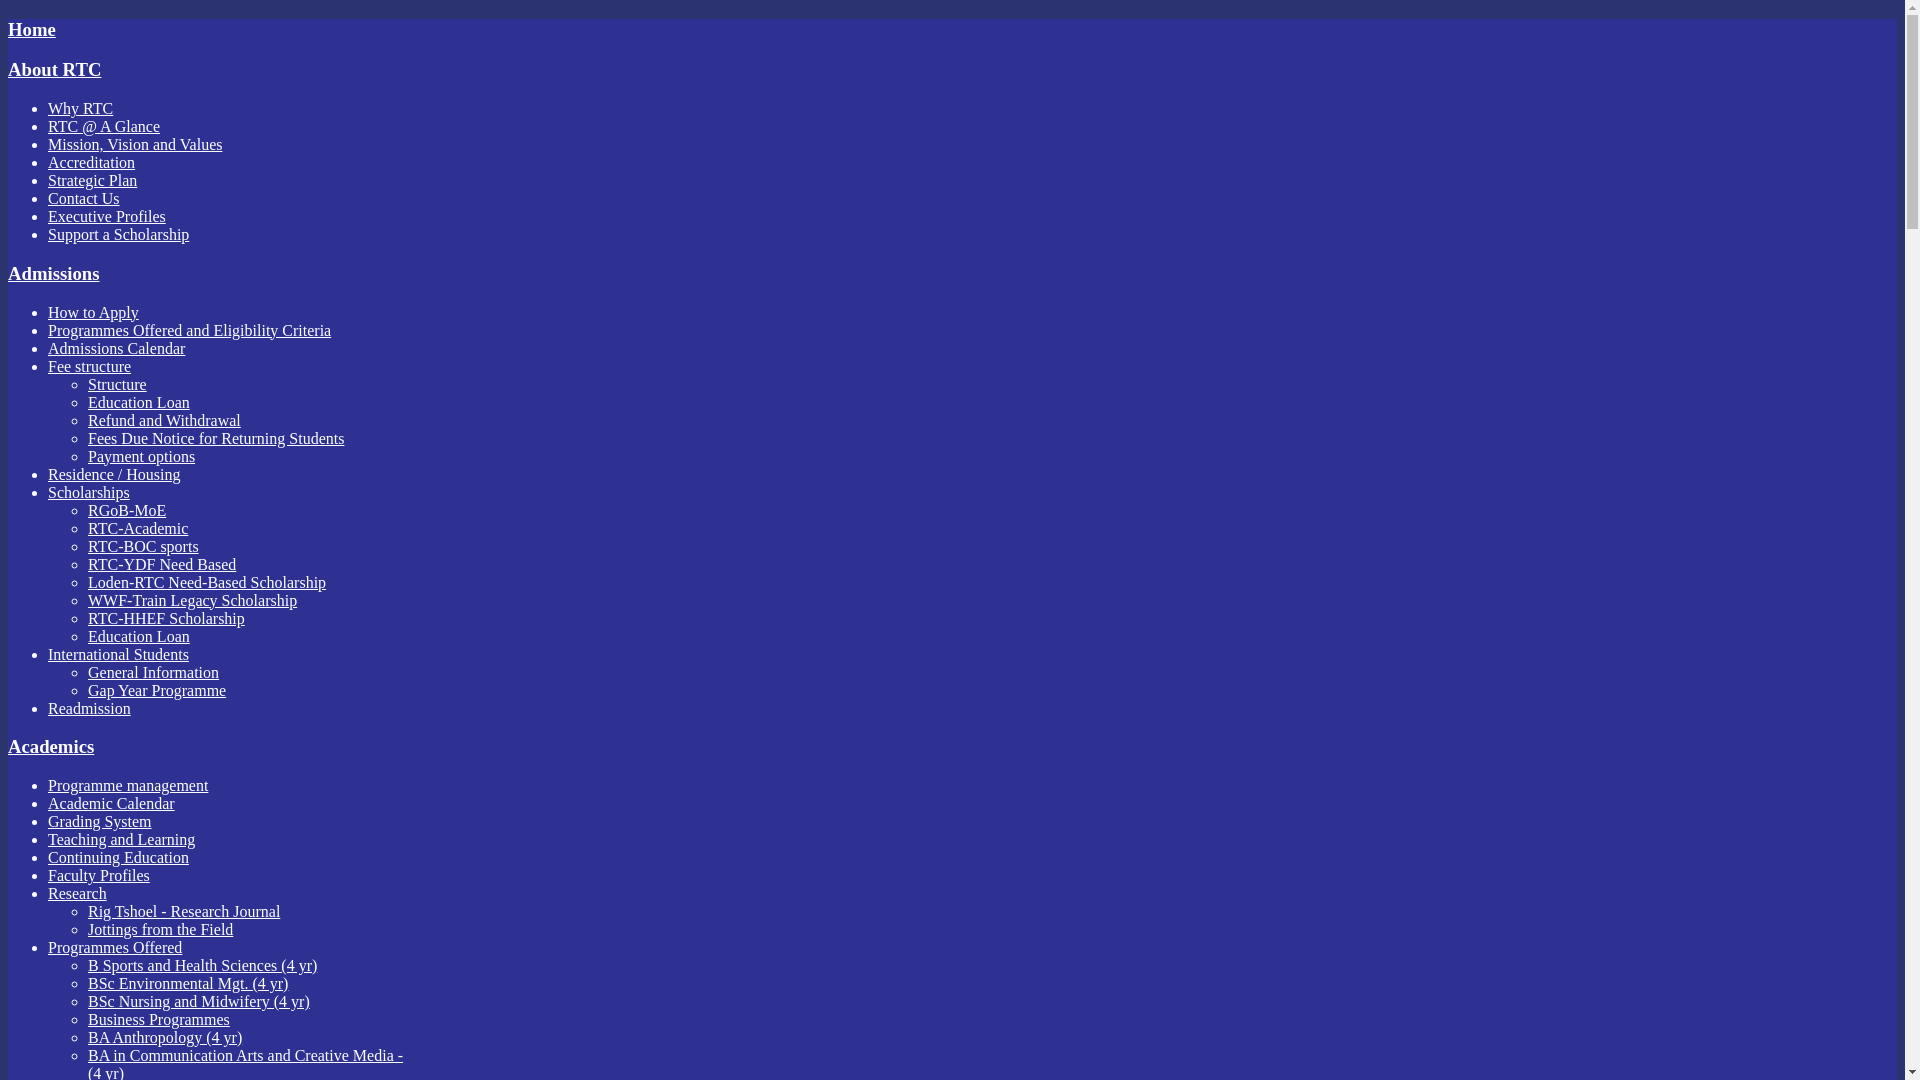  Describe the element at coordinates (118, 654) in the screenshot. I see `International Students` at that location.